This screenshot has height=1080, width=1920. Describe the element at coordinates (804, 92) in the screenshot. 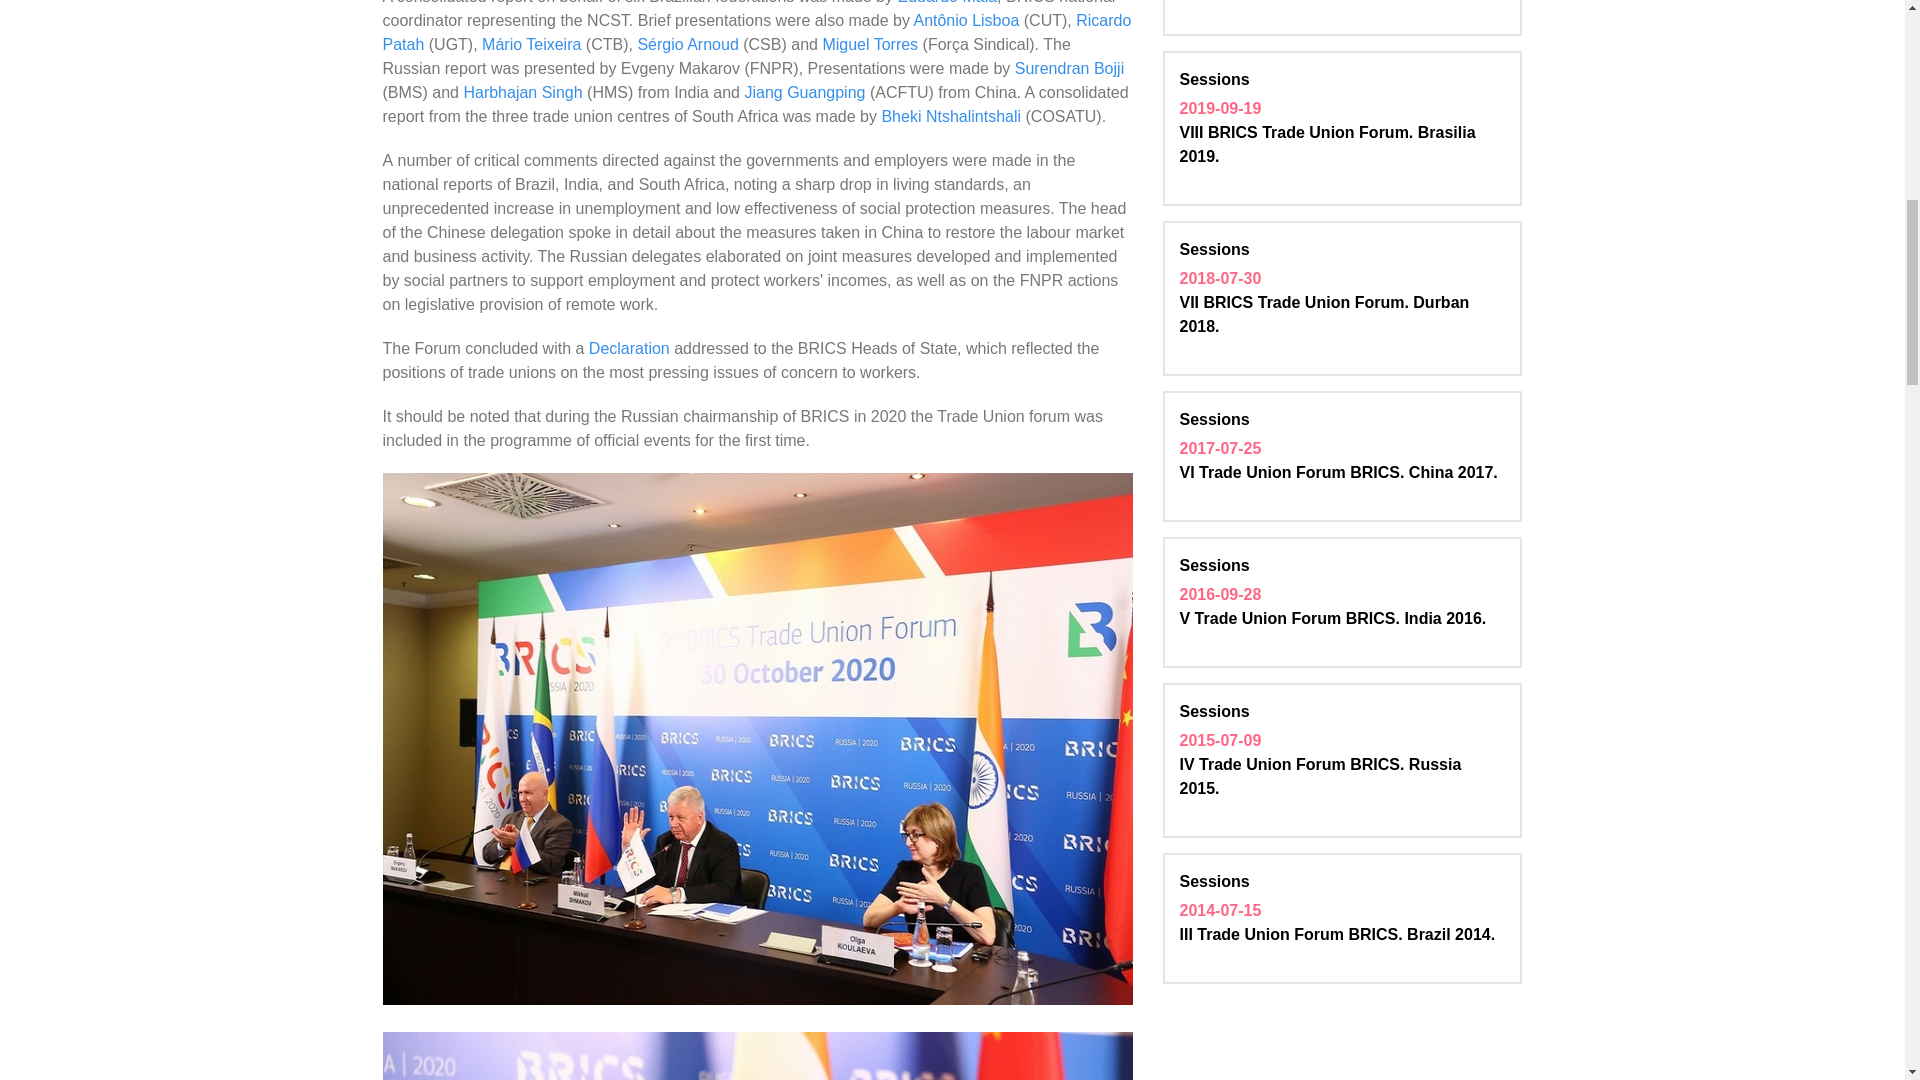

I see `Jiang Guangping` at that location.